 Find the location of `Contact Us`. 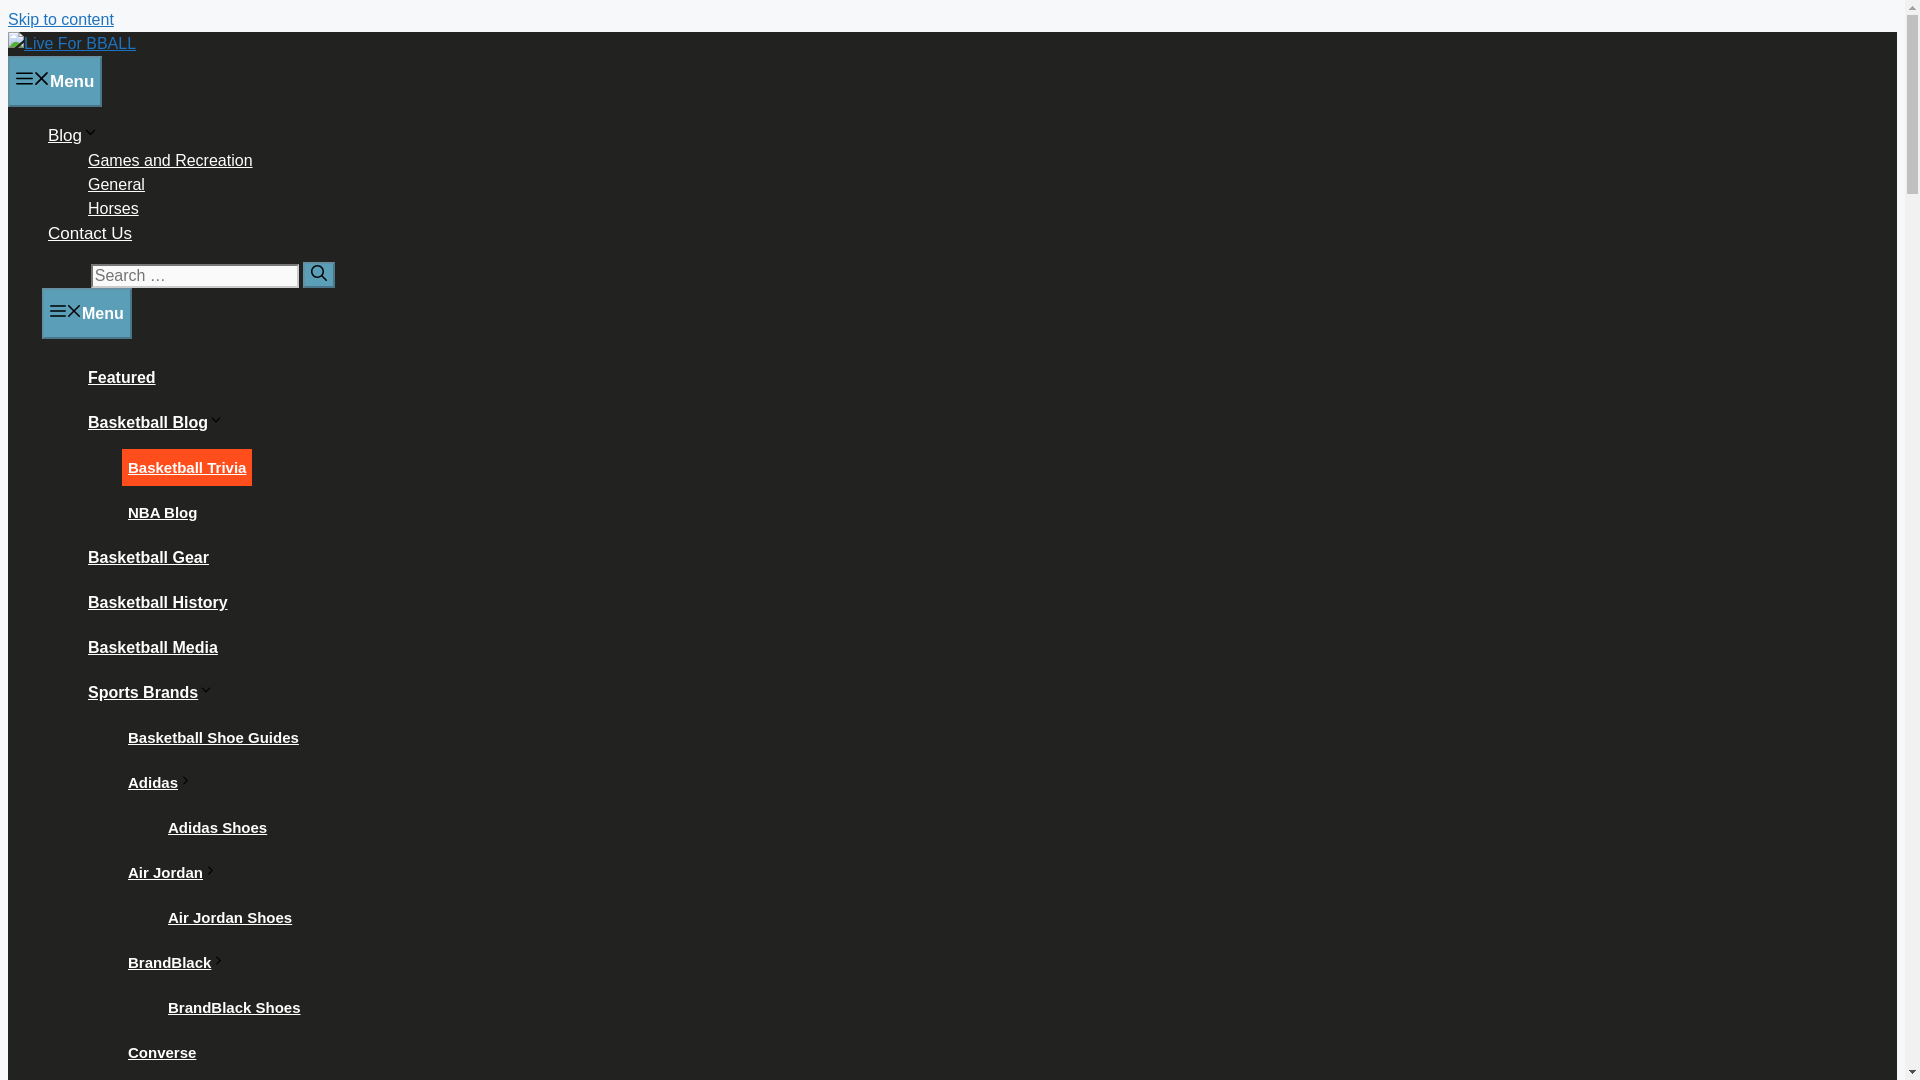

Contact Us is located at coordinates (90, 233).